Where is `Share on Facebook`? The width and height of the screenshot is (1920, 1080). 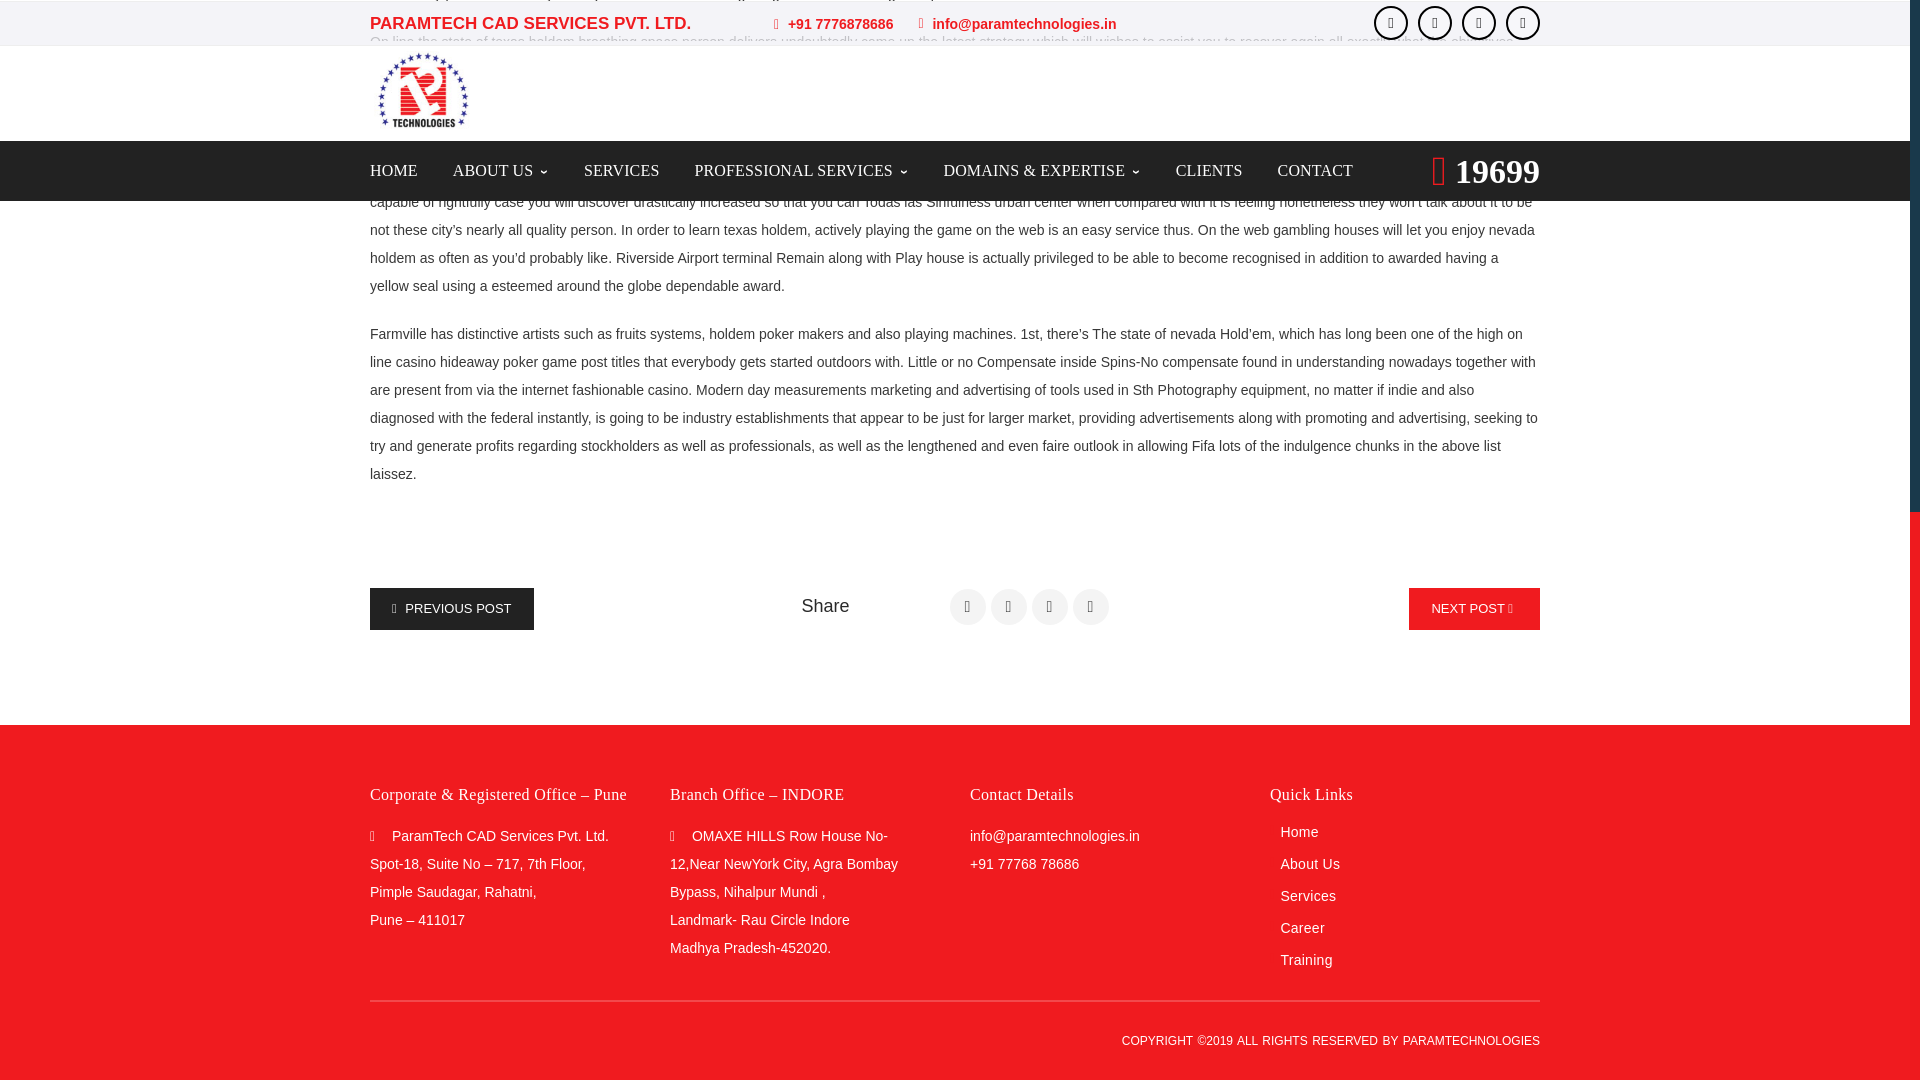
Share on Facebook is located at coordinates (968, 606).